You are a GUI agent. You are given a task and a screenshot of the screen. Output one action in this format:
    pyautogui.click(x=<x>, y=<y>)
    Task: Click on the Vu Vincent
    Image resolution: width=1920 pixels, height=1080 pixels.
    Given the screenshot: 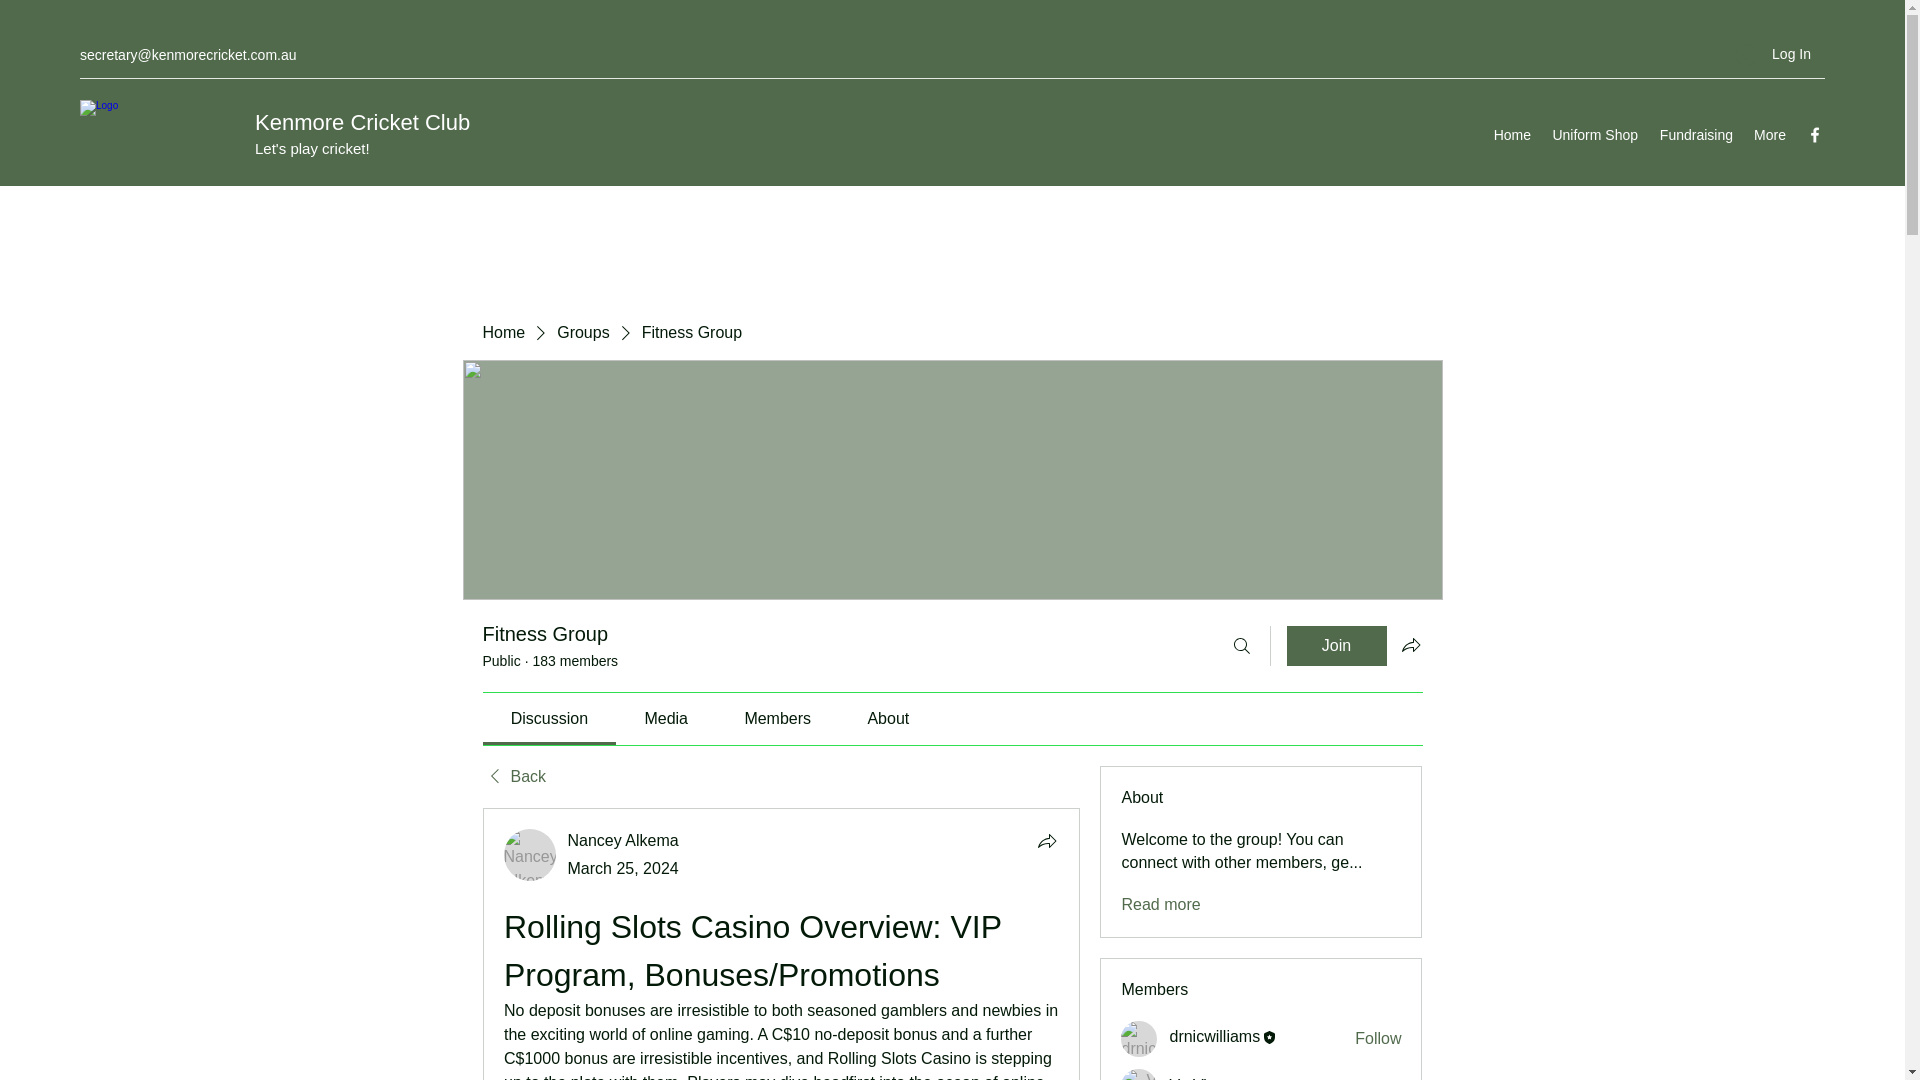 What is the action you would take?
    pyautogui.click(x=1139, y=1074)
    